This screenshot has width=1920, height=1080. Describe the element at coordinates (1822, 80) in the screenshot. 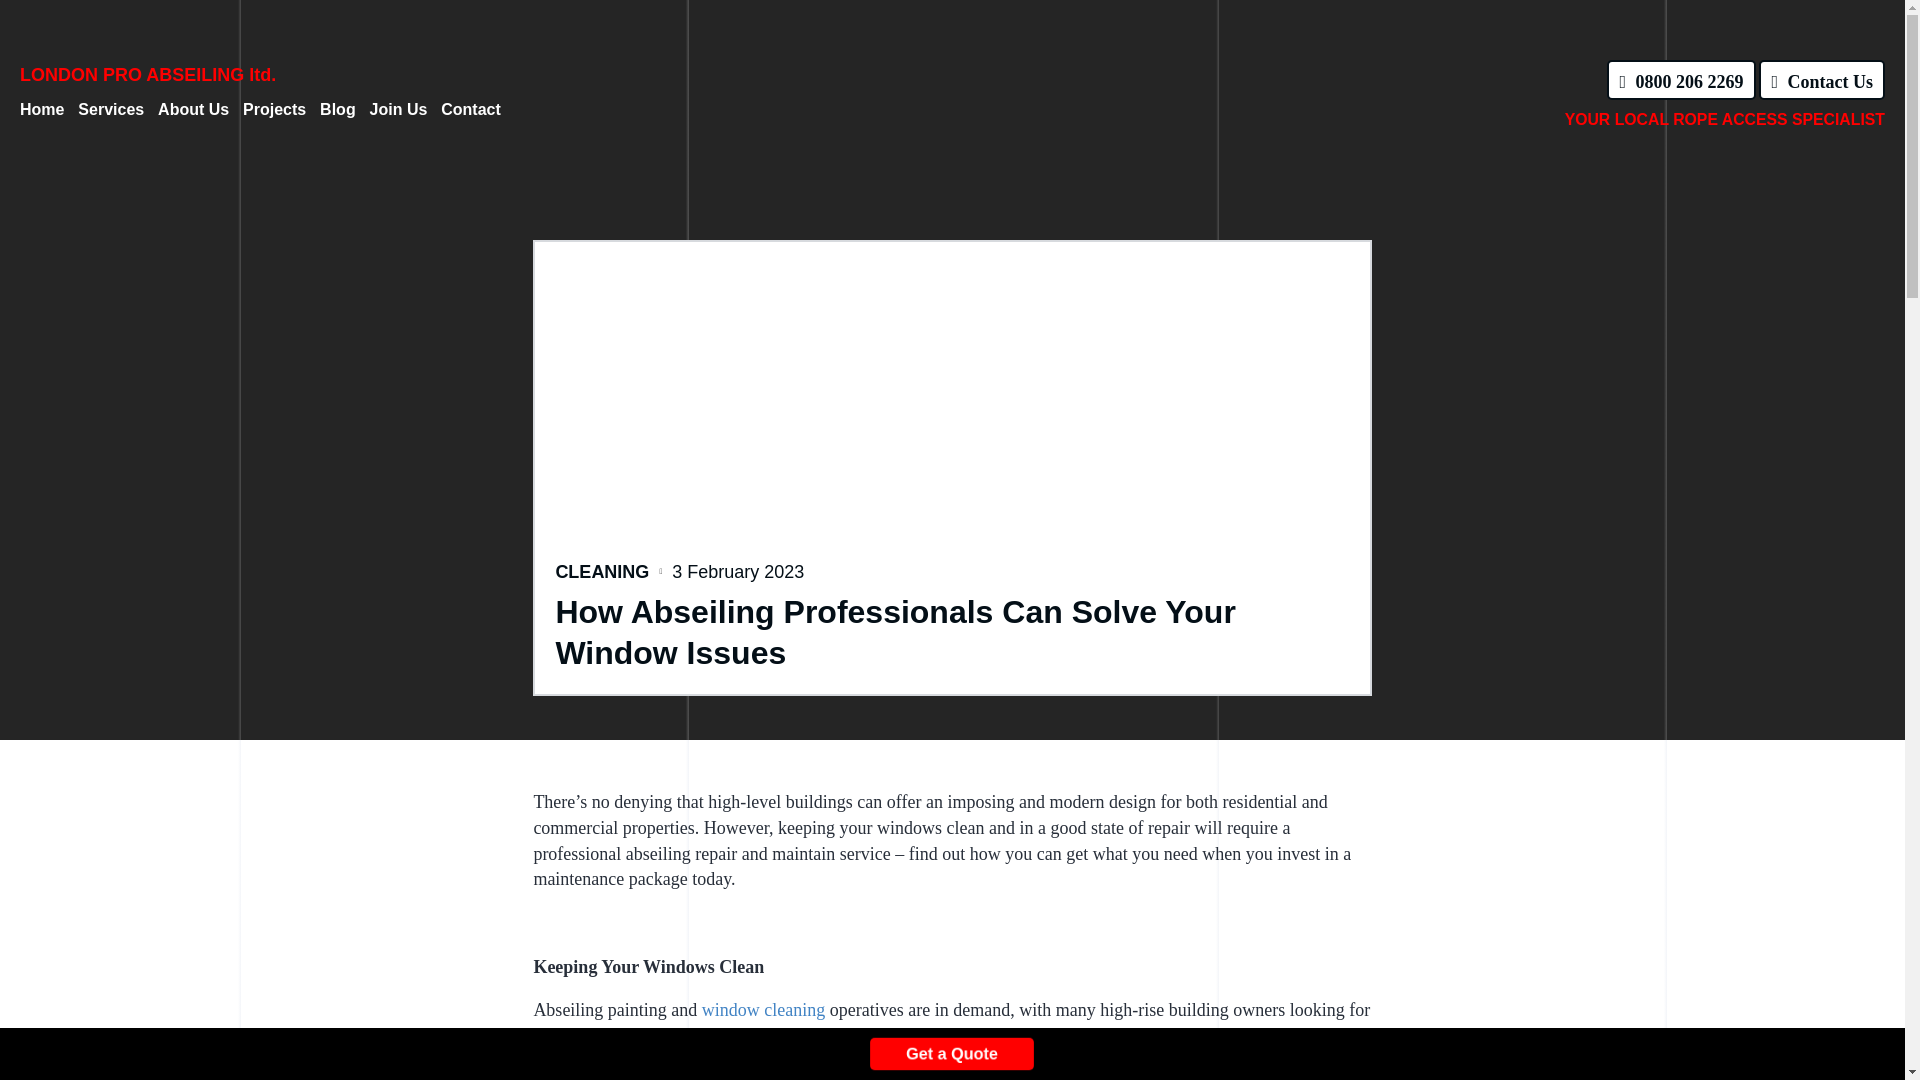

I see `Contact Us` at that location.